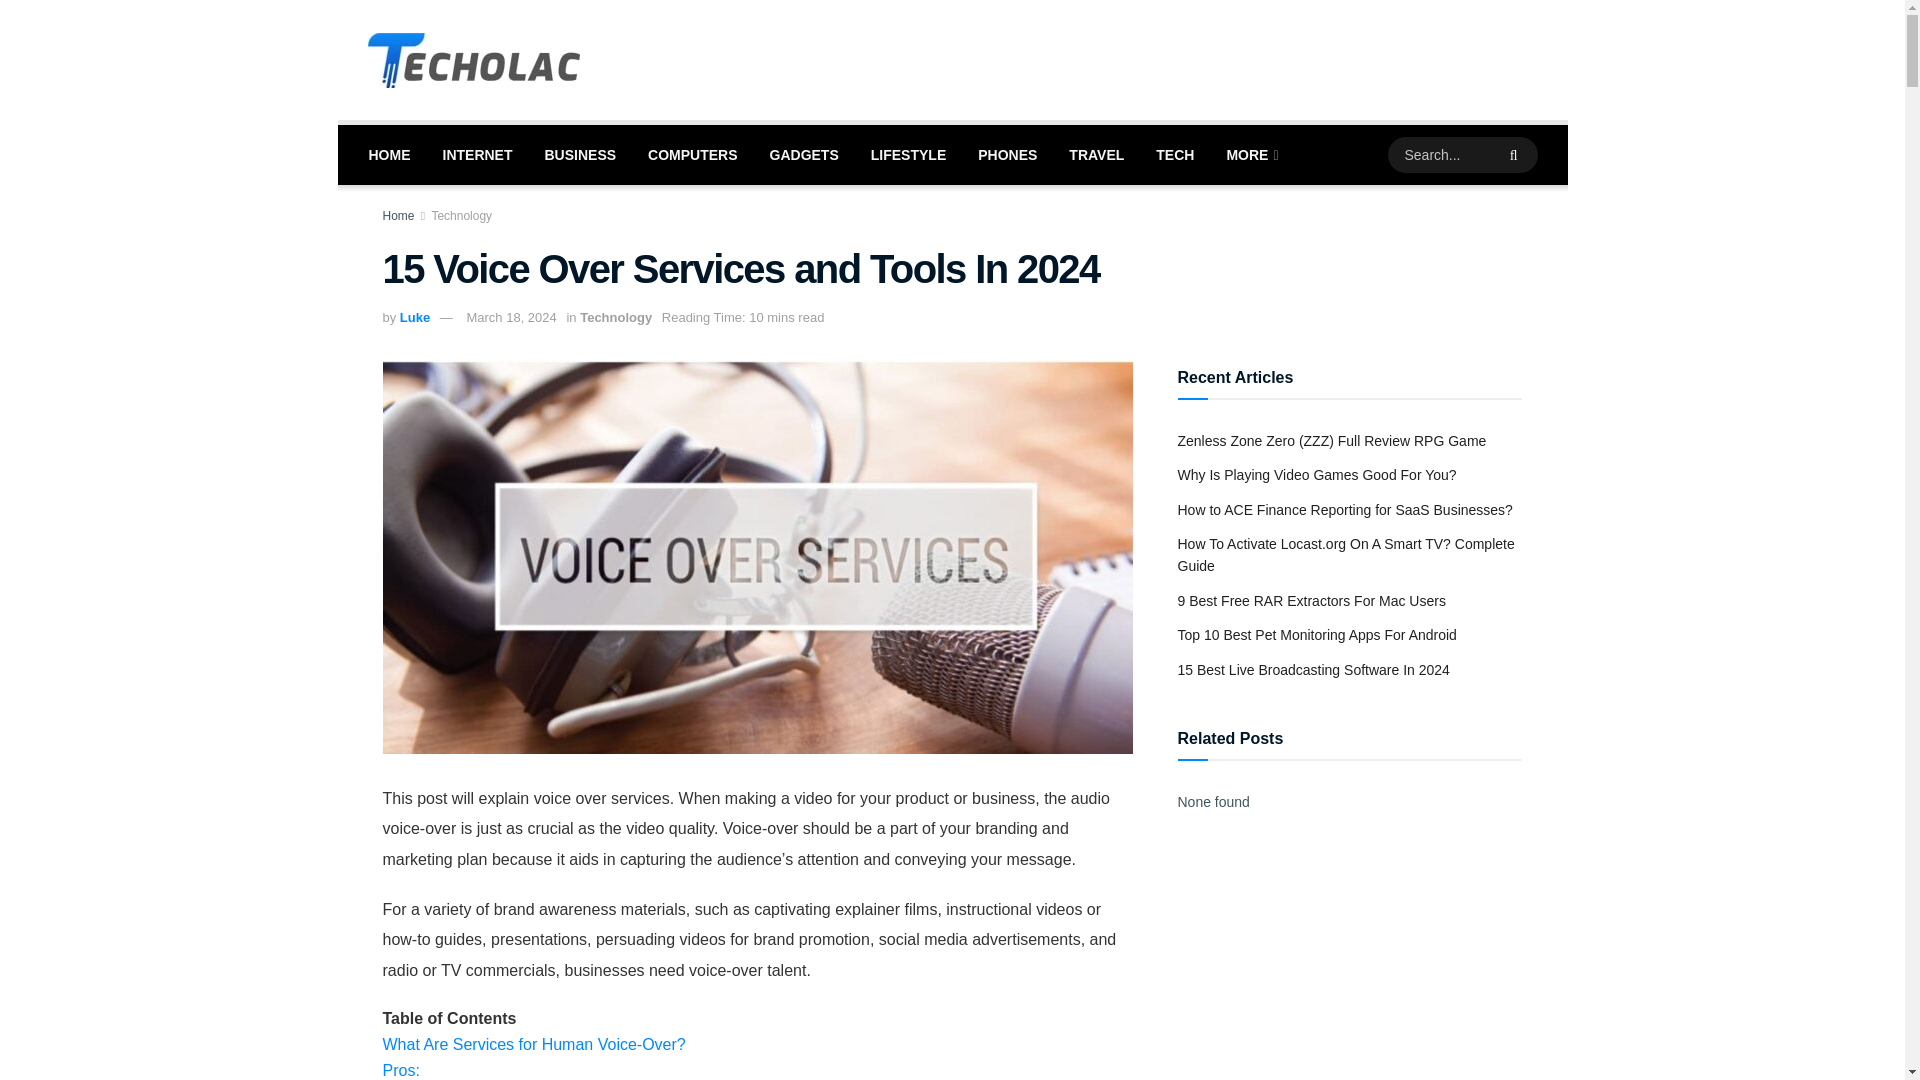  I want to click on TRAVEL, so click(1096, 154).